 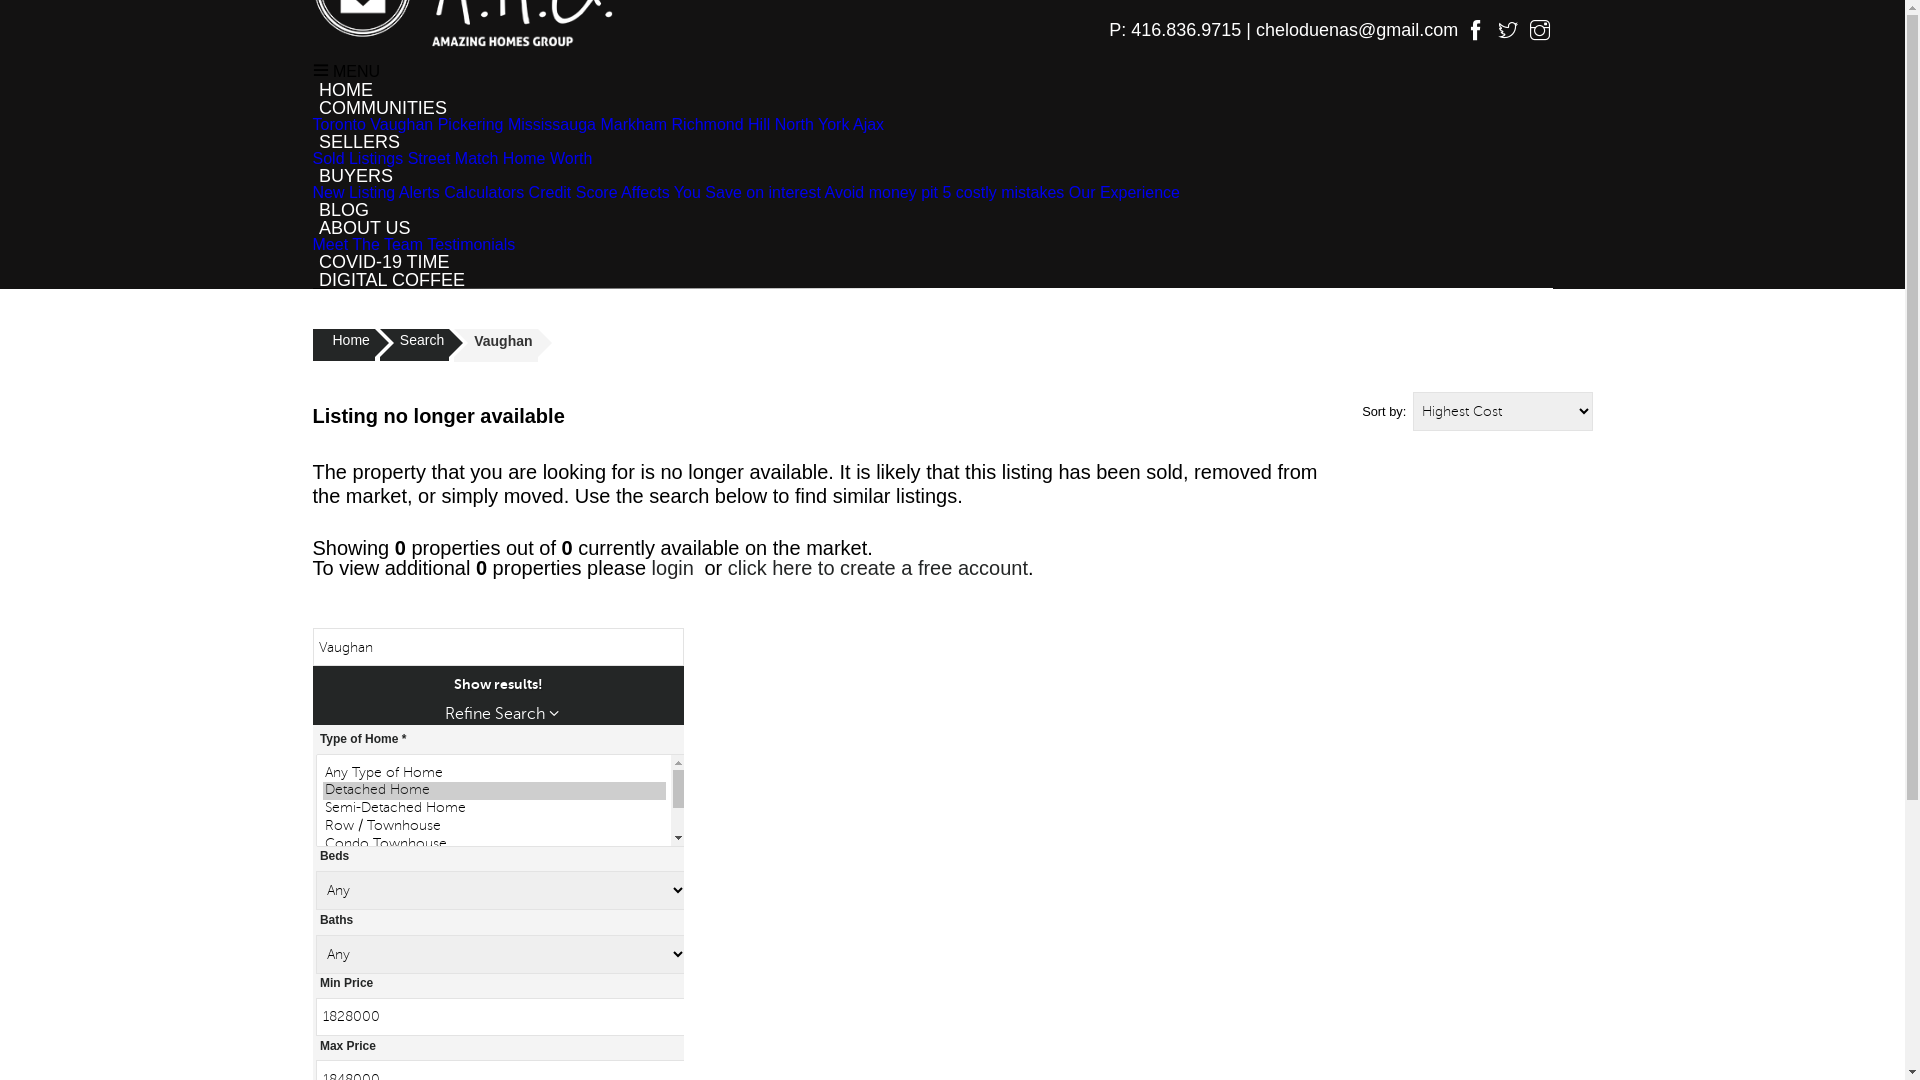 I want to click on HOME, so click(x=346, y=90).